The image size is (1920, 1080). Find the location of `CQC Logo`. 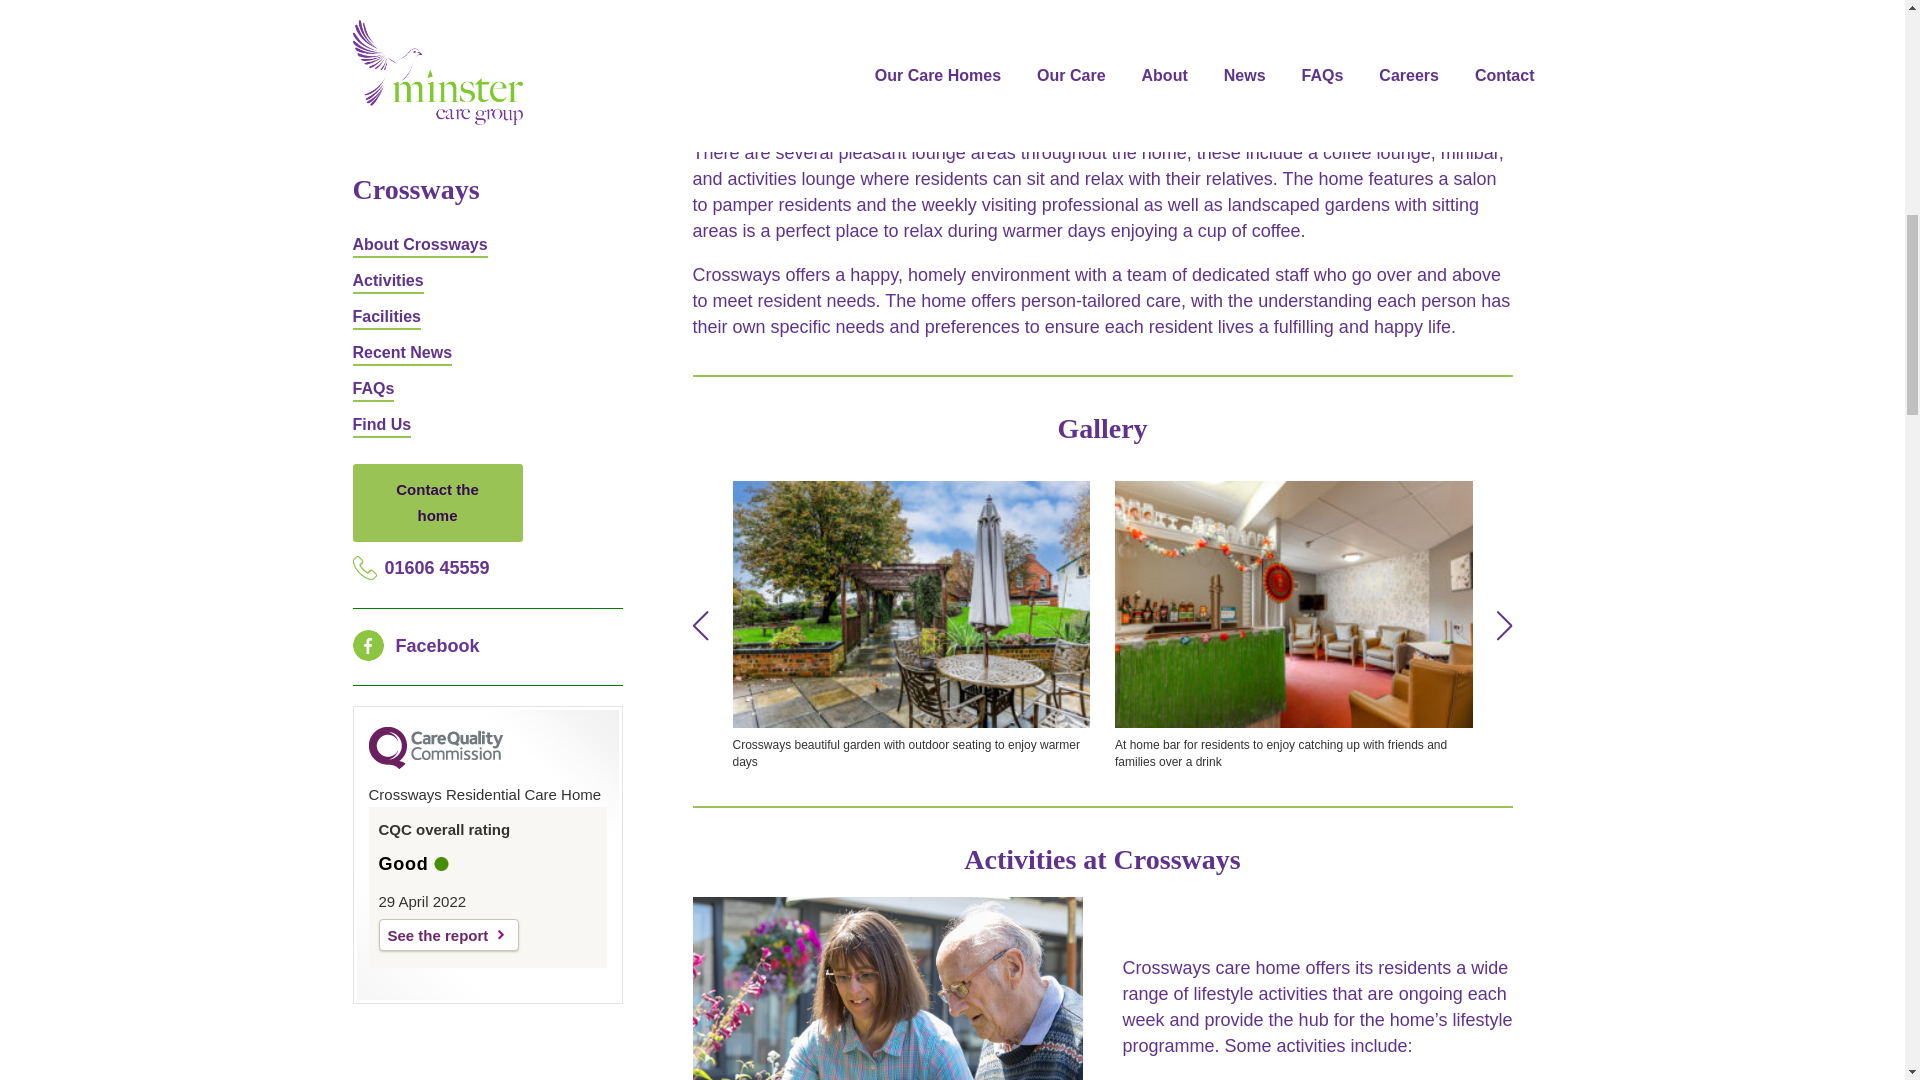

CQC Logo is located at coordinates (434, 156).